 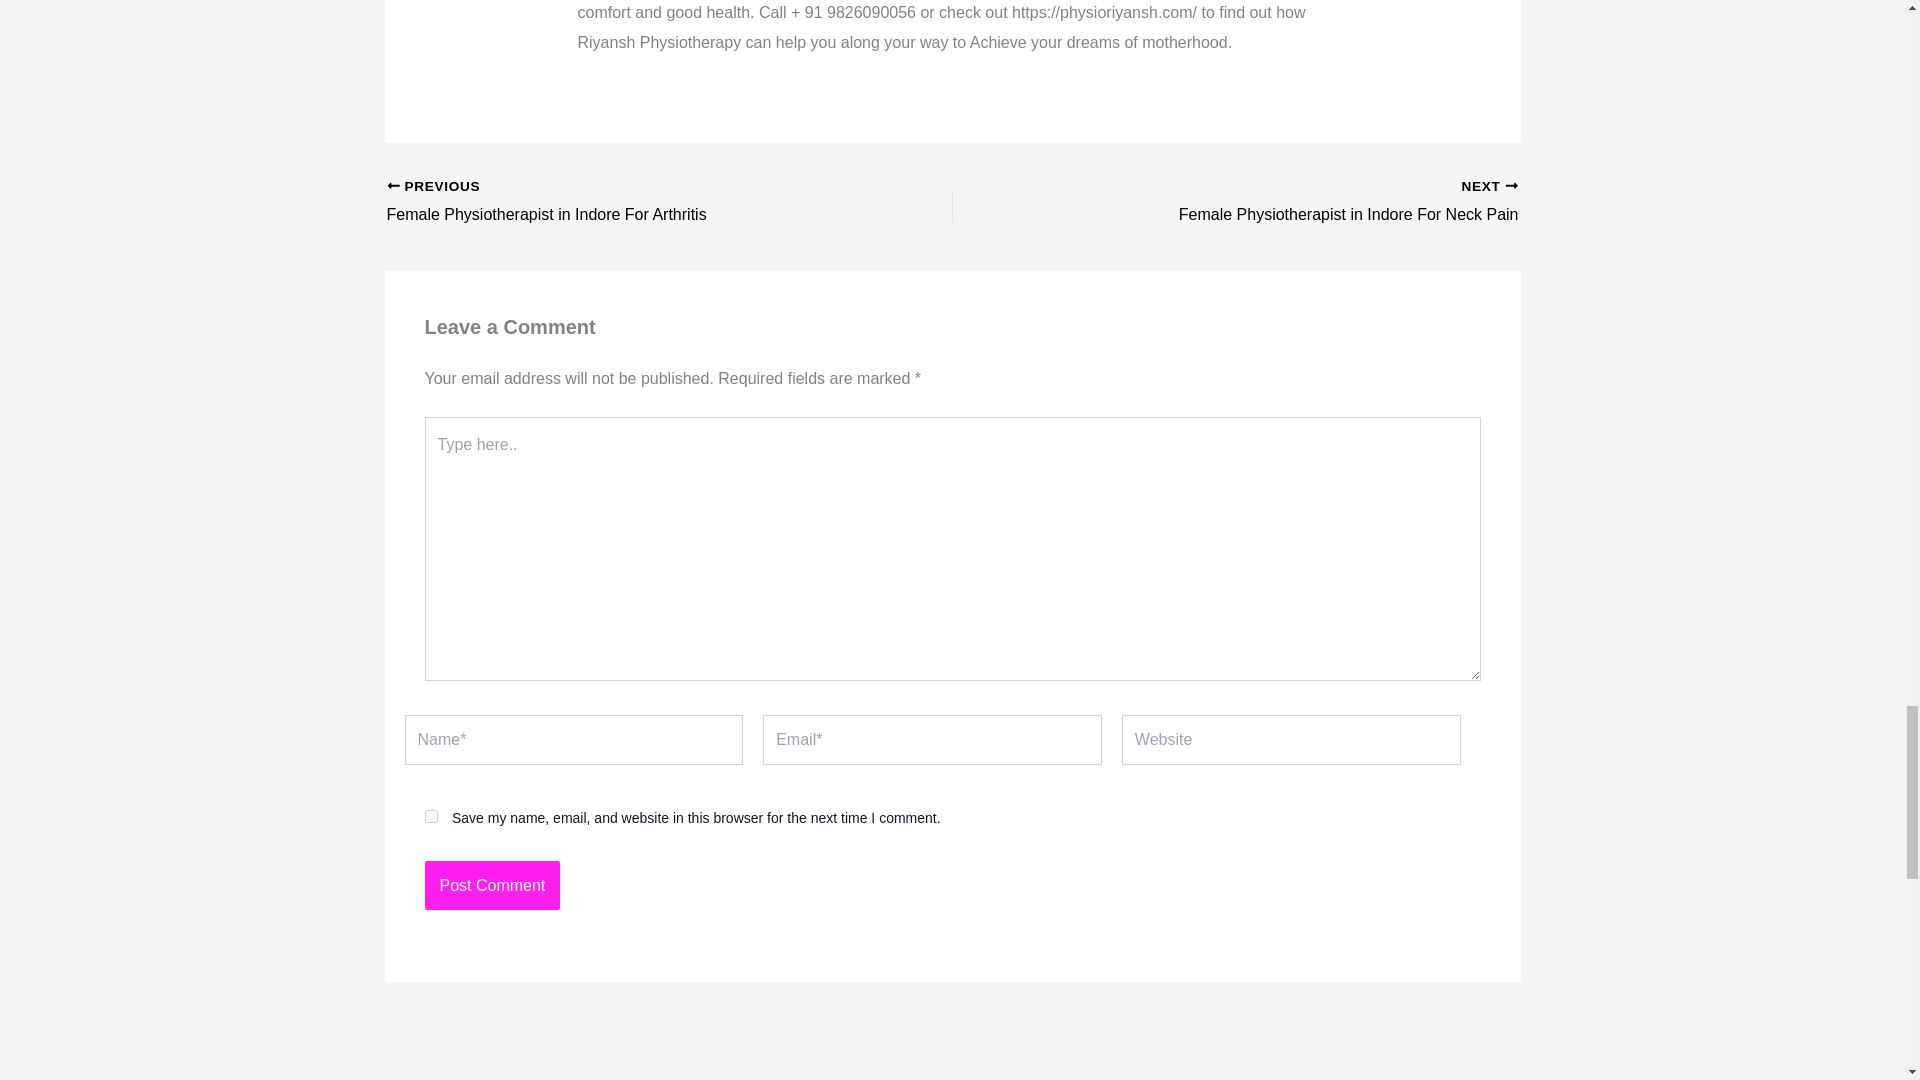 I want to click on Female Physiotherapist in Indore For Neck Pain, so click(x=492, y=886).